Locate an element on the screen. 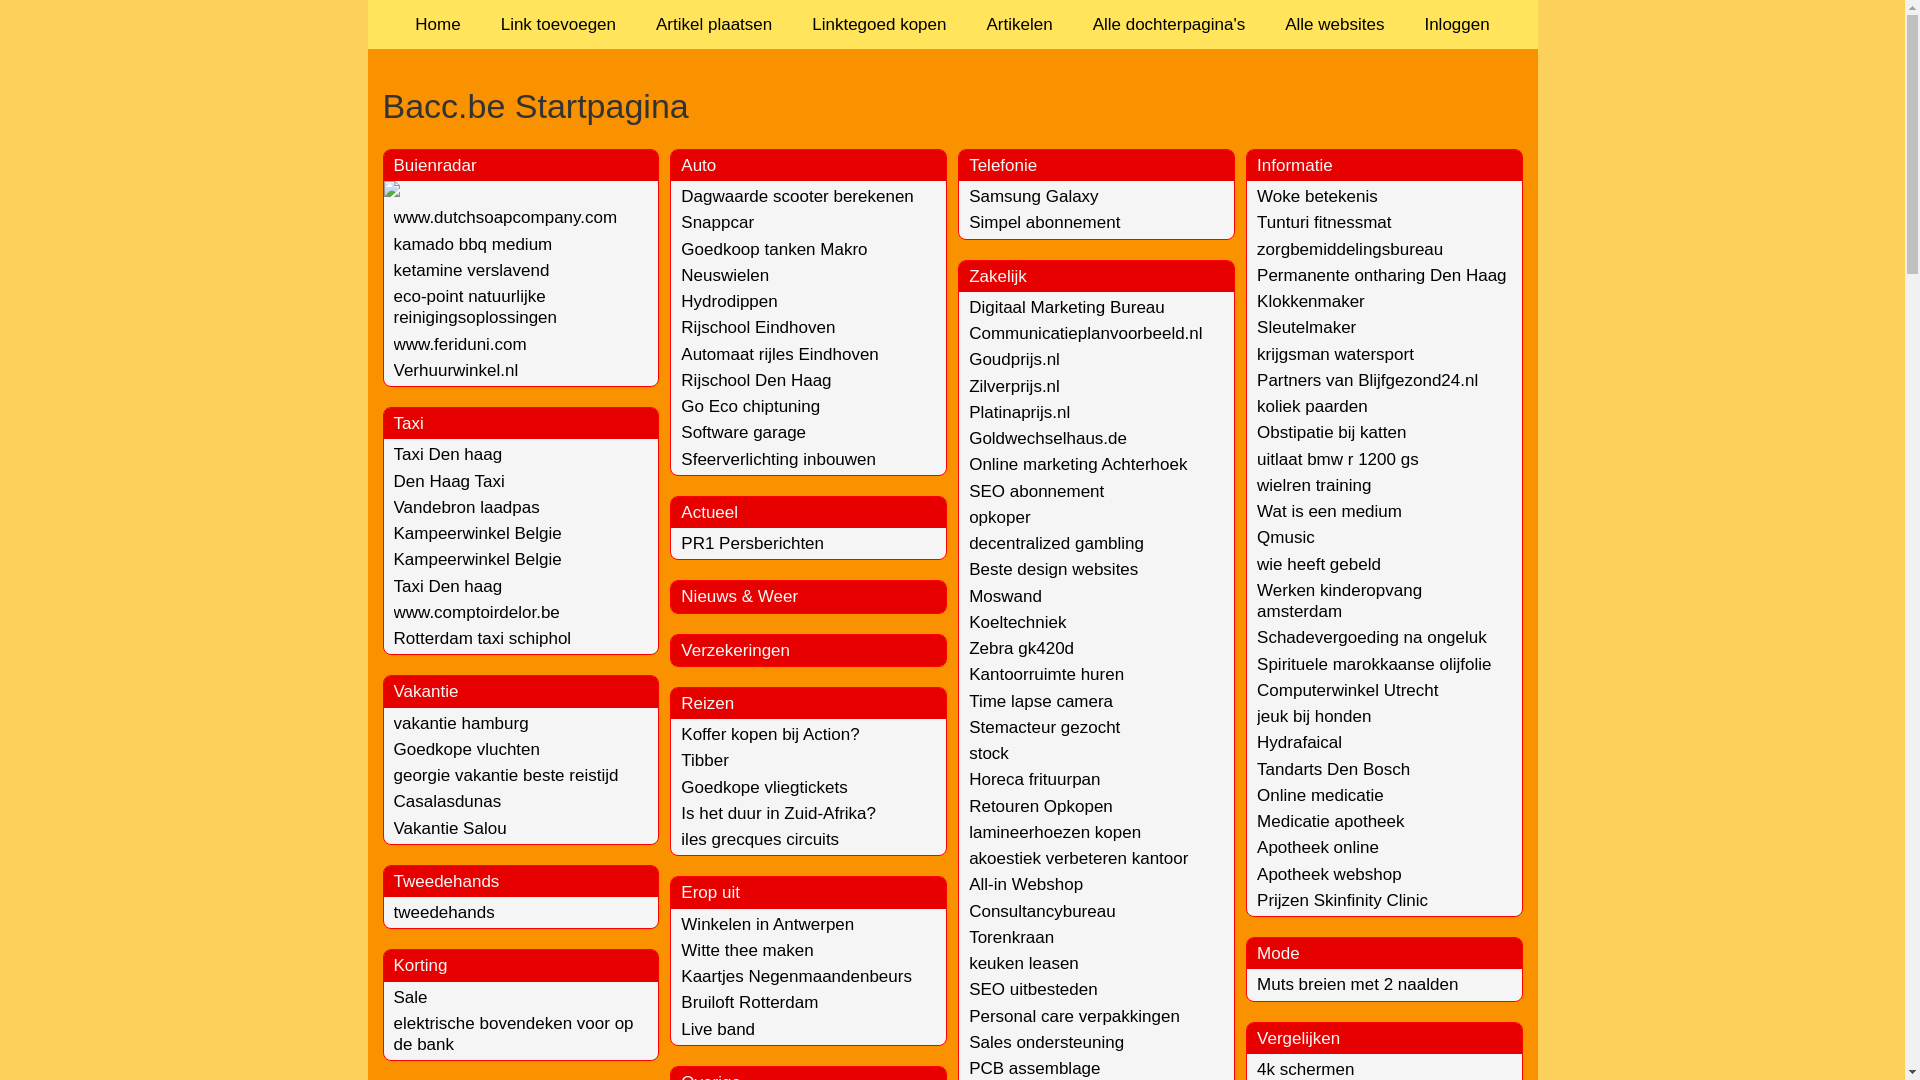 This screenshot has height=1080, width=1920. Zebra gk420d is located at coordinates (1021, 648).